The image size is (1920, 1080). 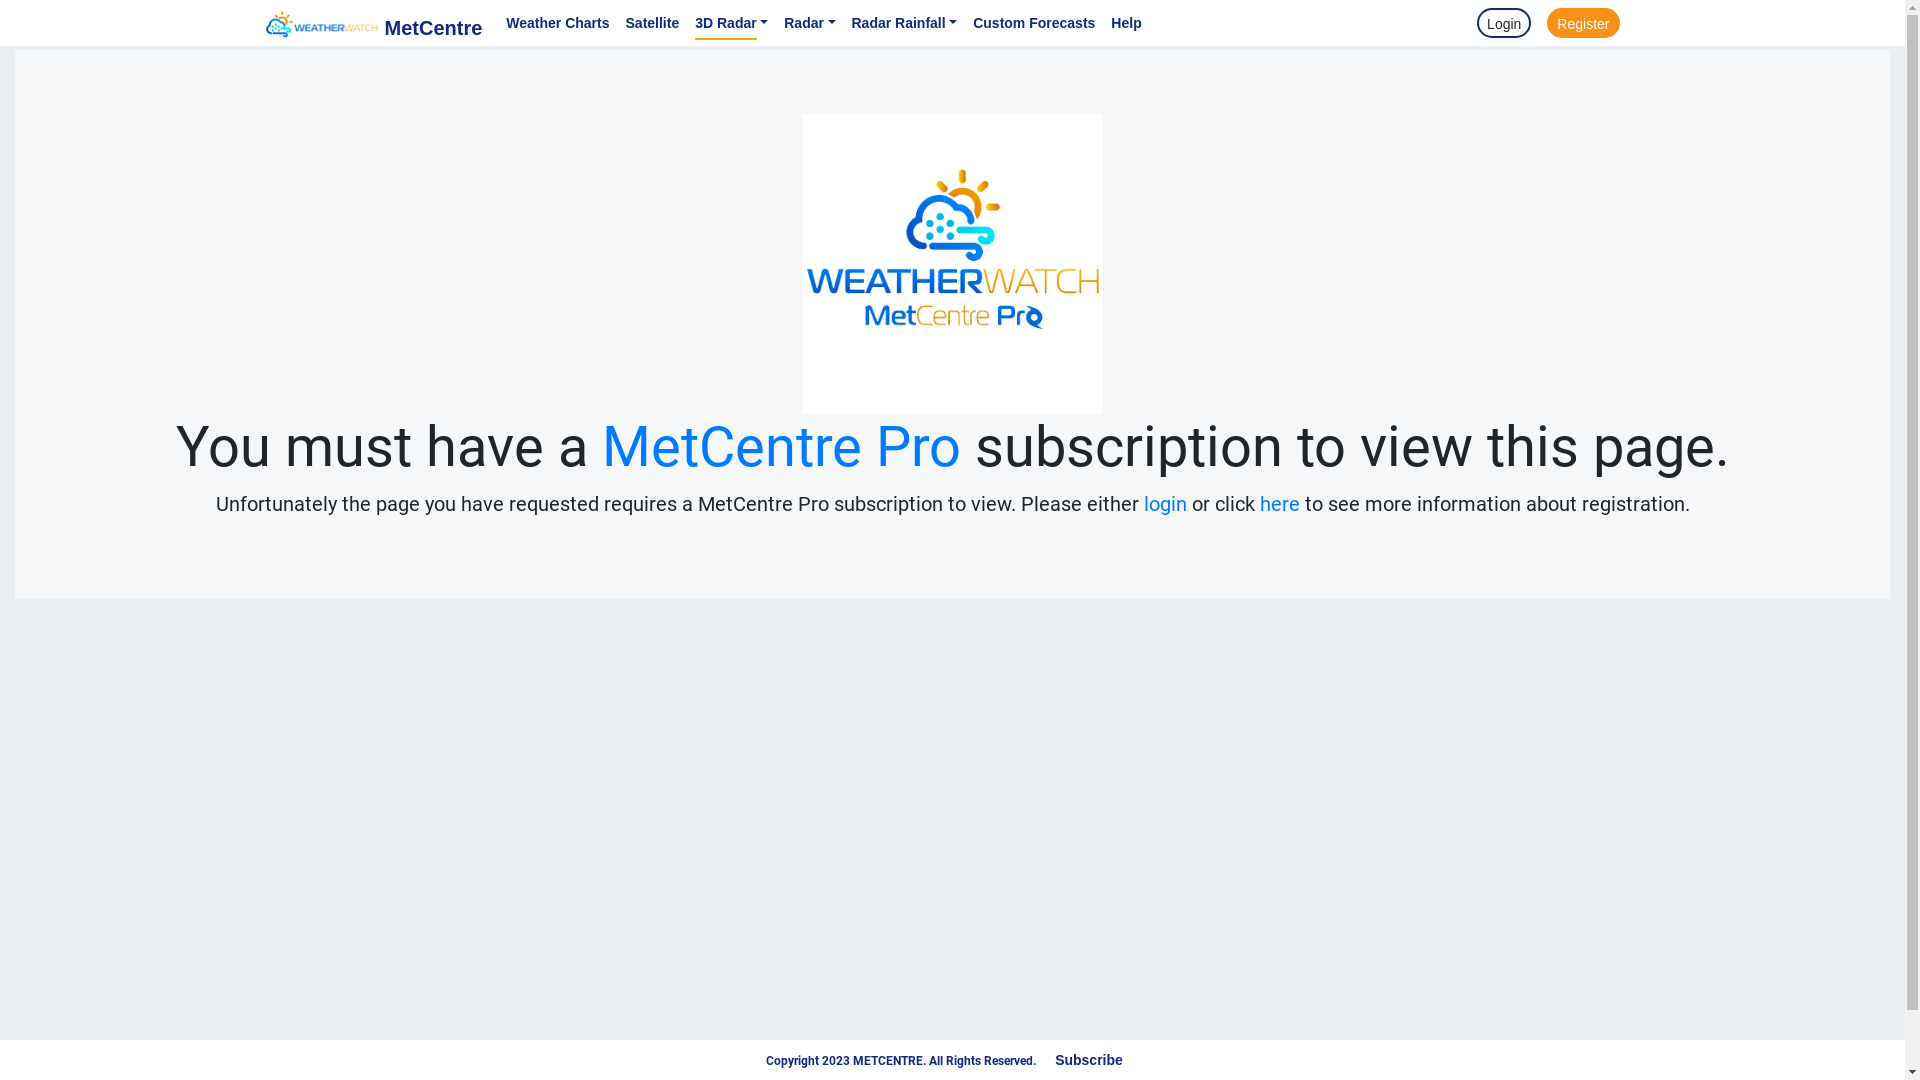 What do you see at coordinates (810, 22) in the screenshot?
I see `Radar` at bounding box center [810, 22].